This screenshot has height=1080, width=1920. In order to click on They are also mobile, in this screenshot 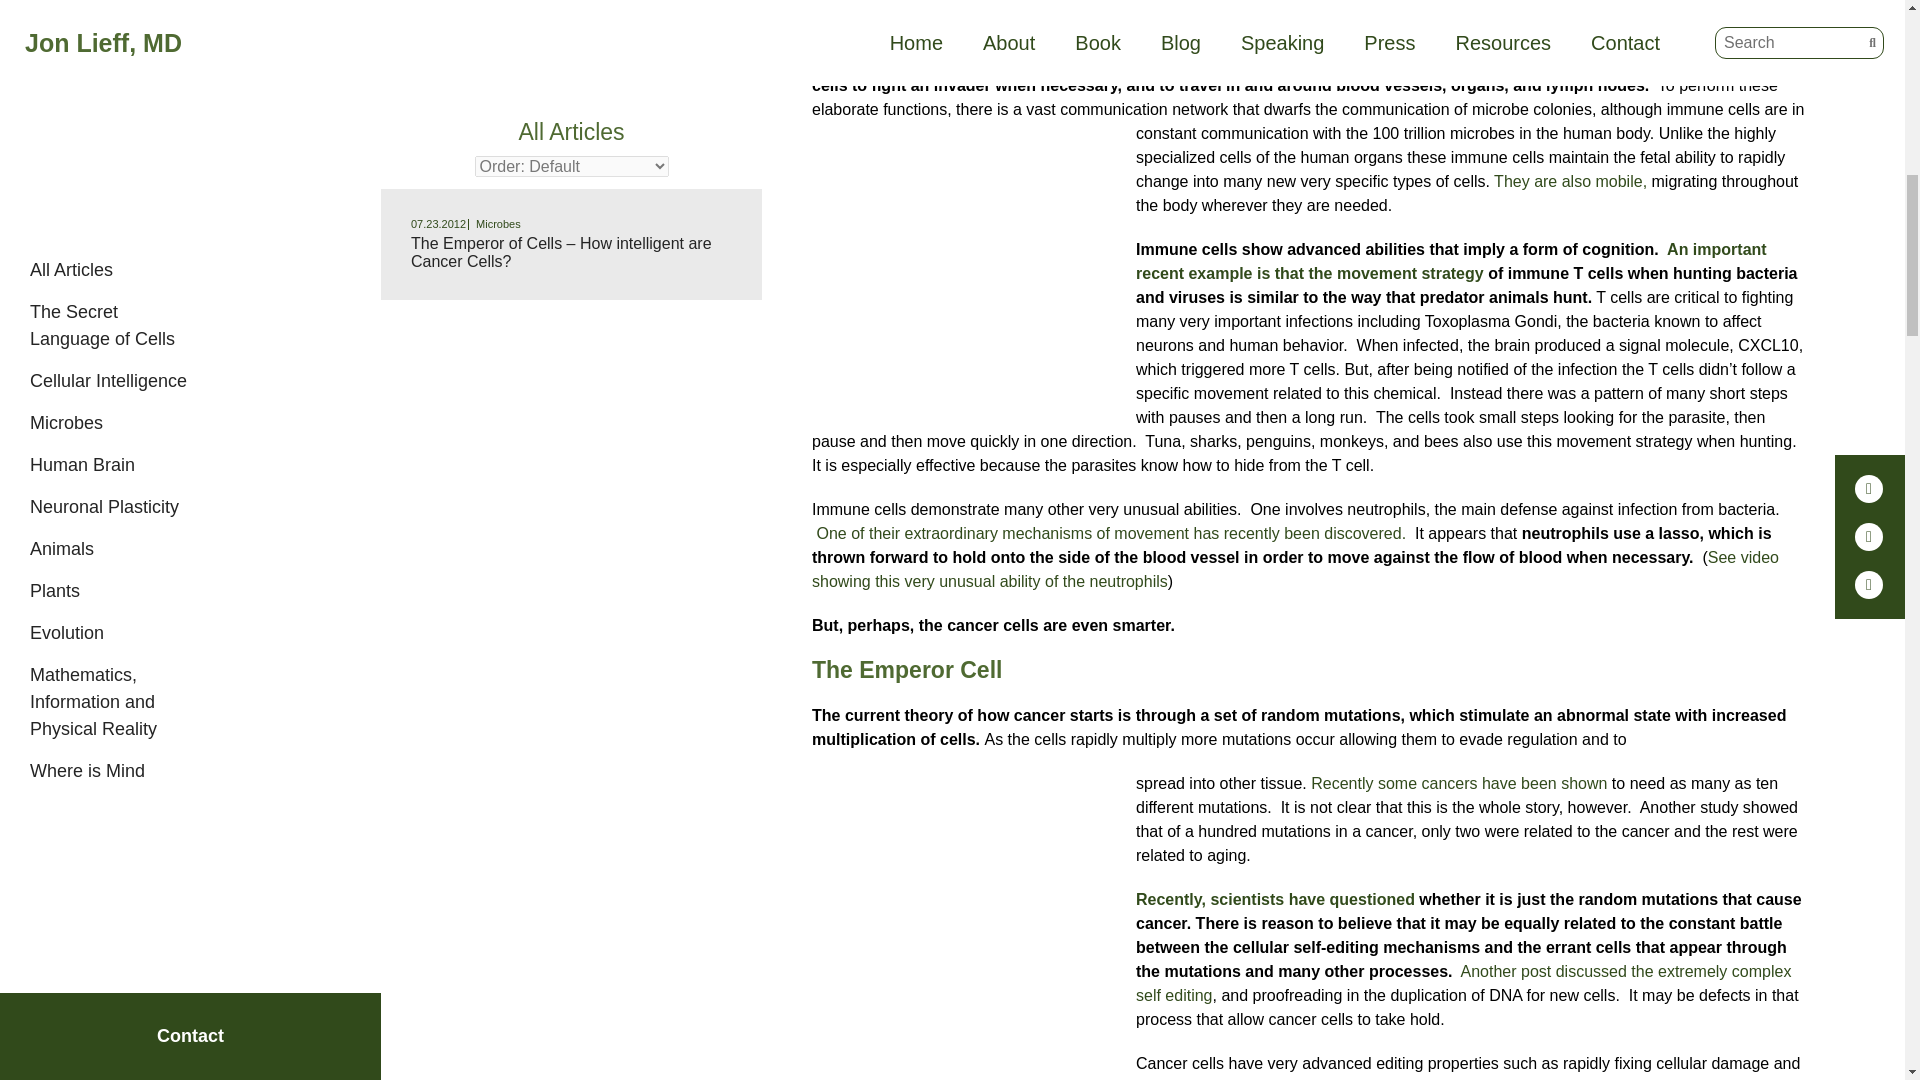, I will do `click(1570, 181)`.